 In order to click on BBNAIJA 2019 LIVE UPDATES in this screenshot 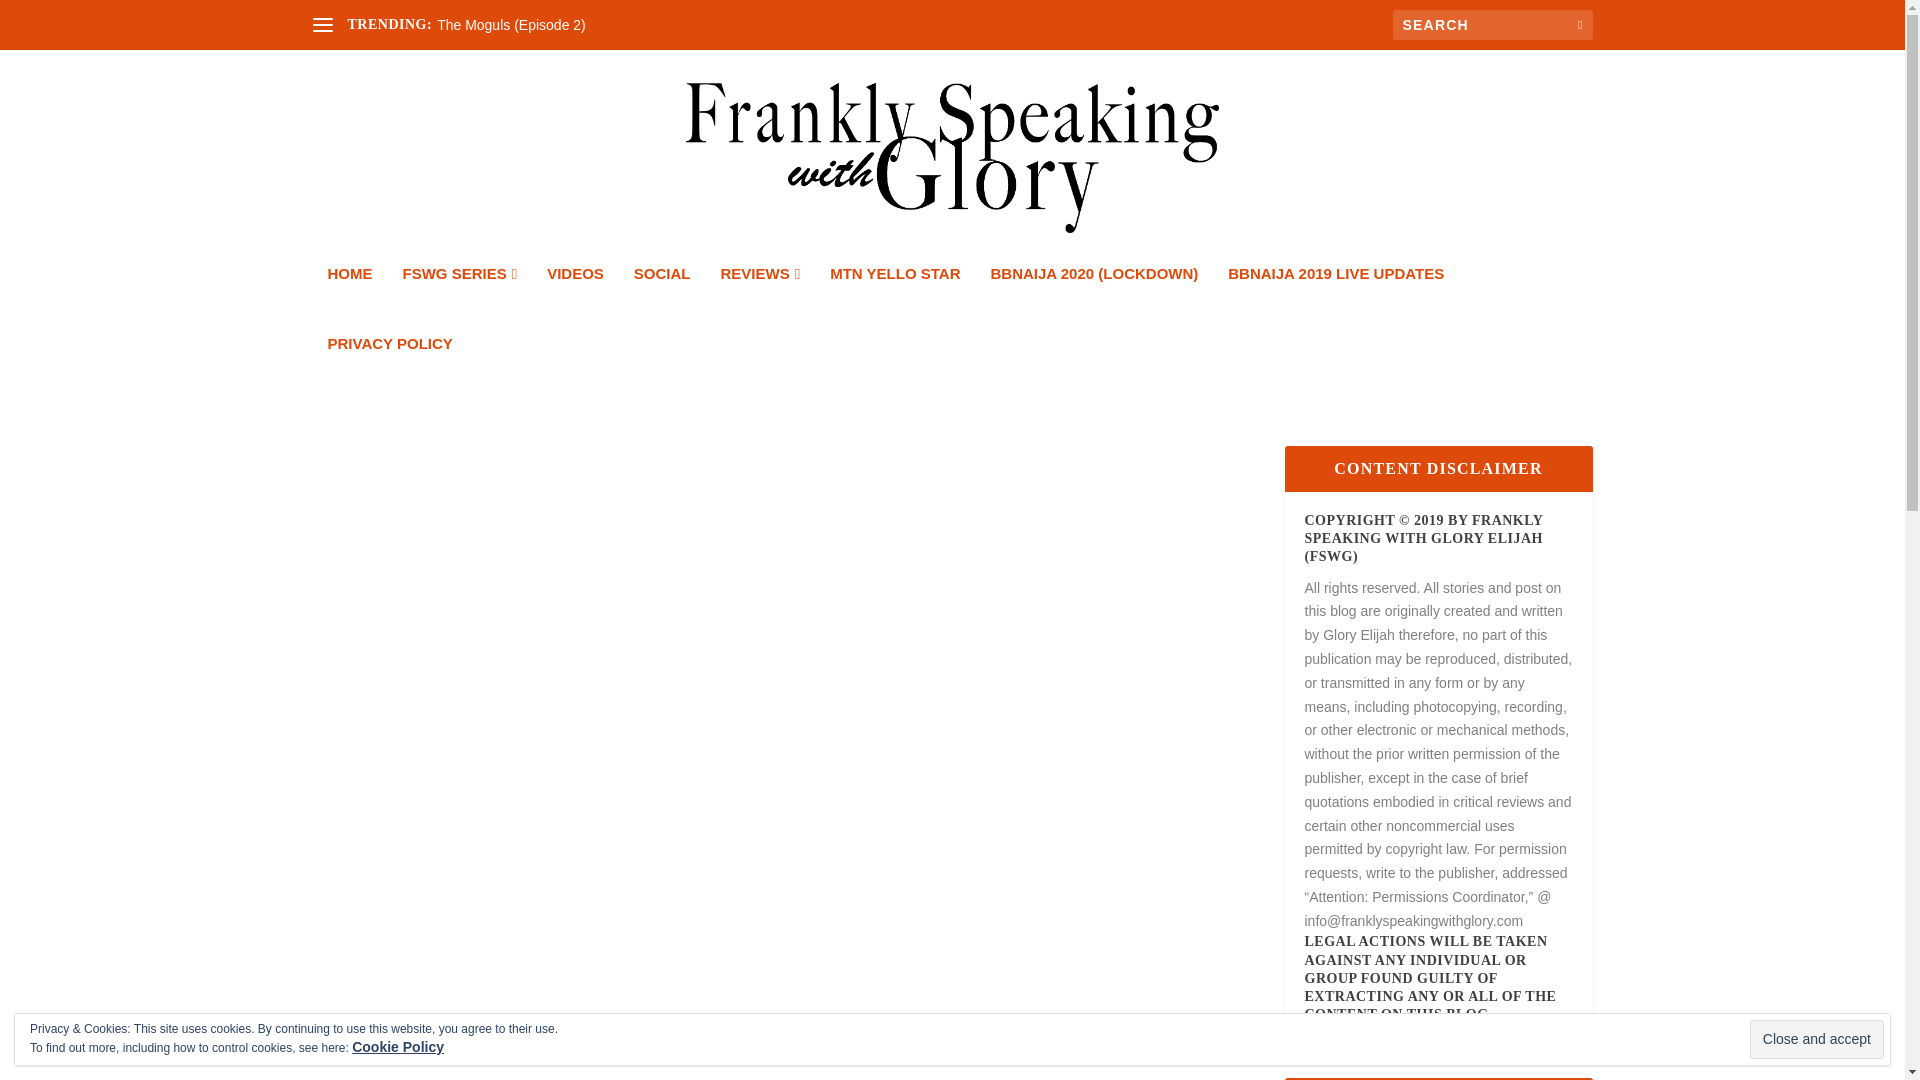, I will do `click(1336, 300)`.